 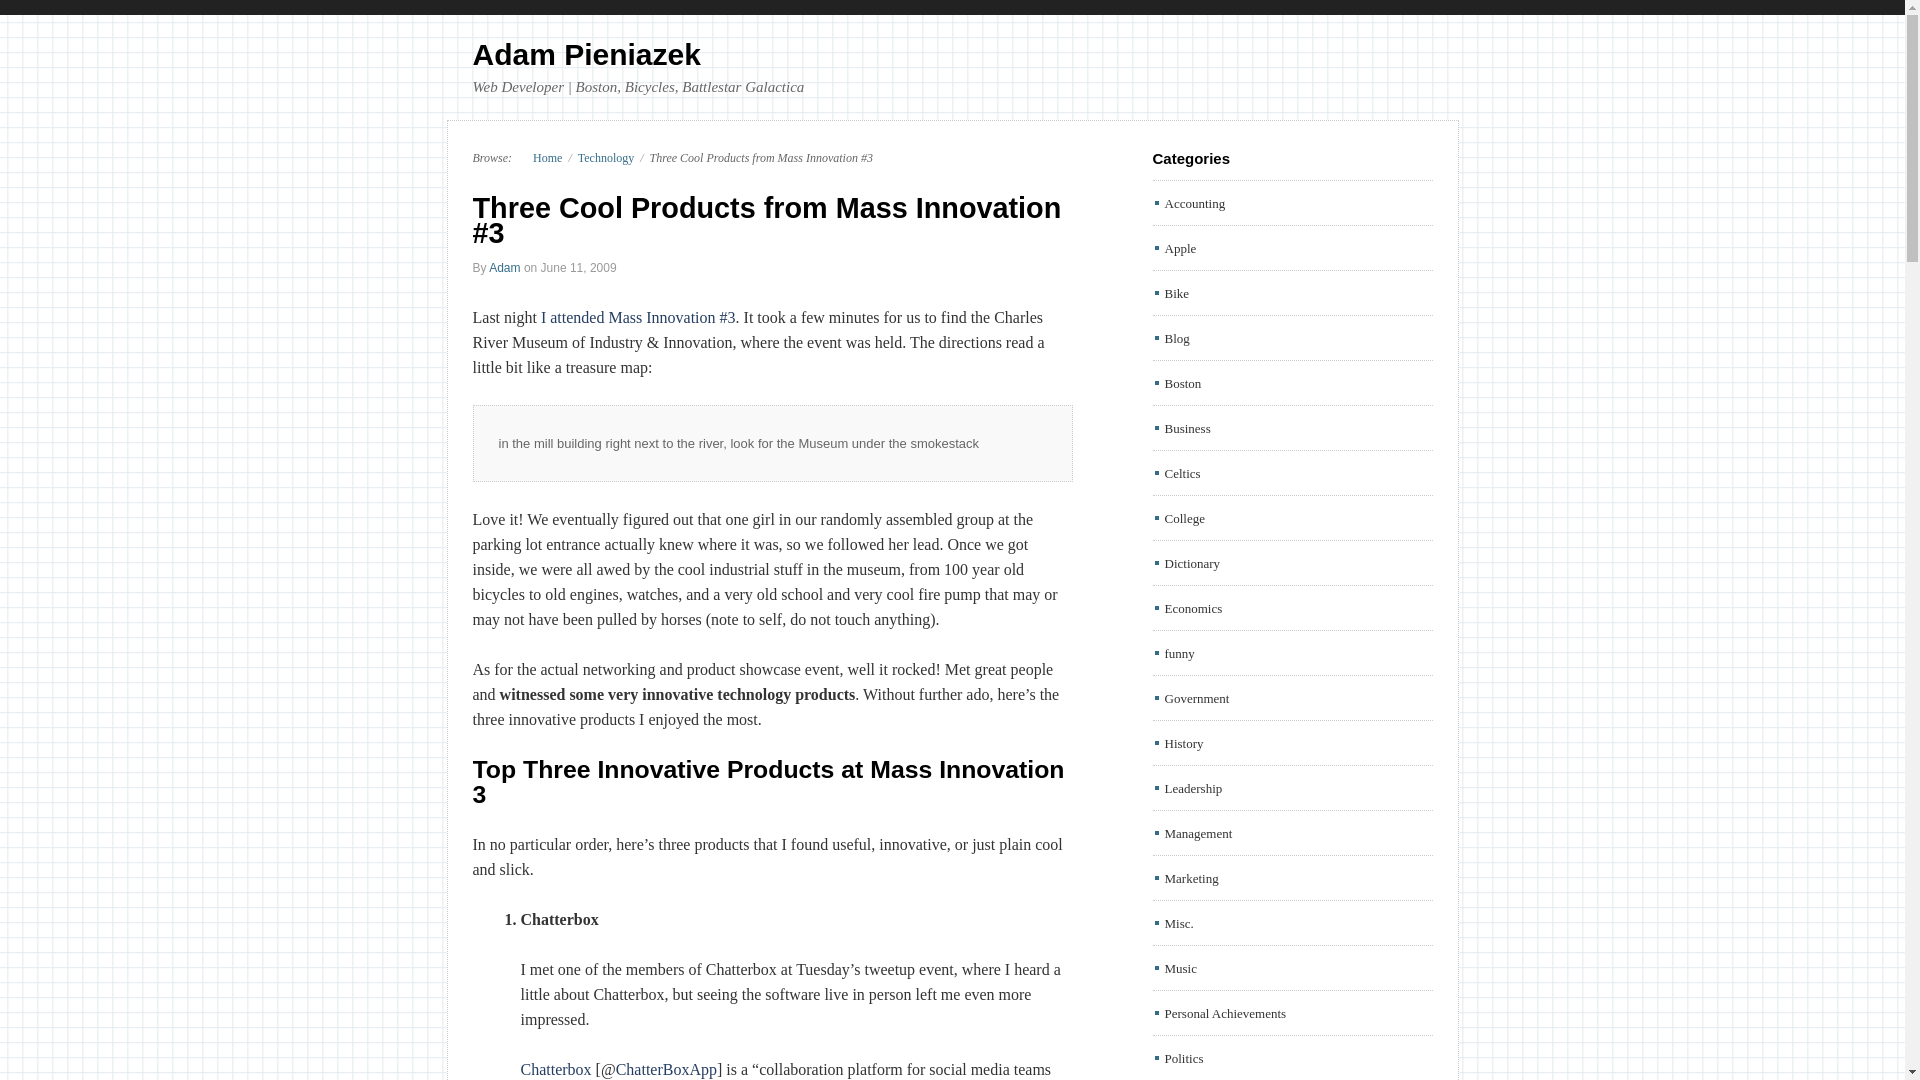 I want to click on Technology, so click(x=605, y=158).